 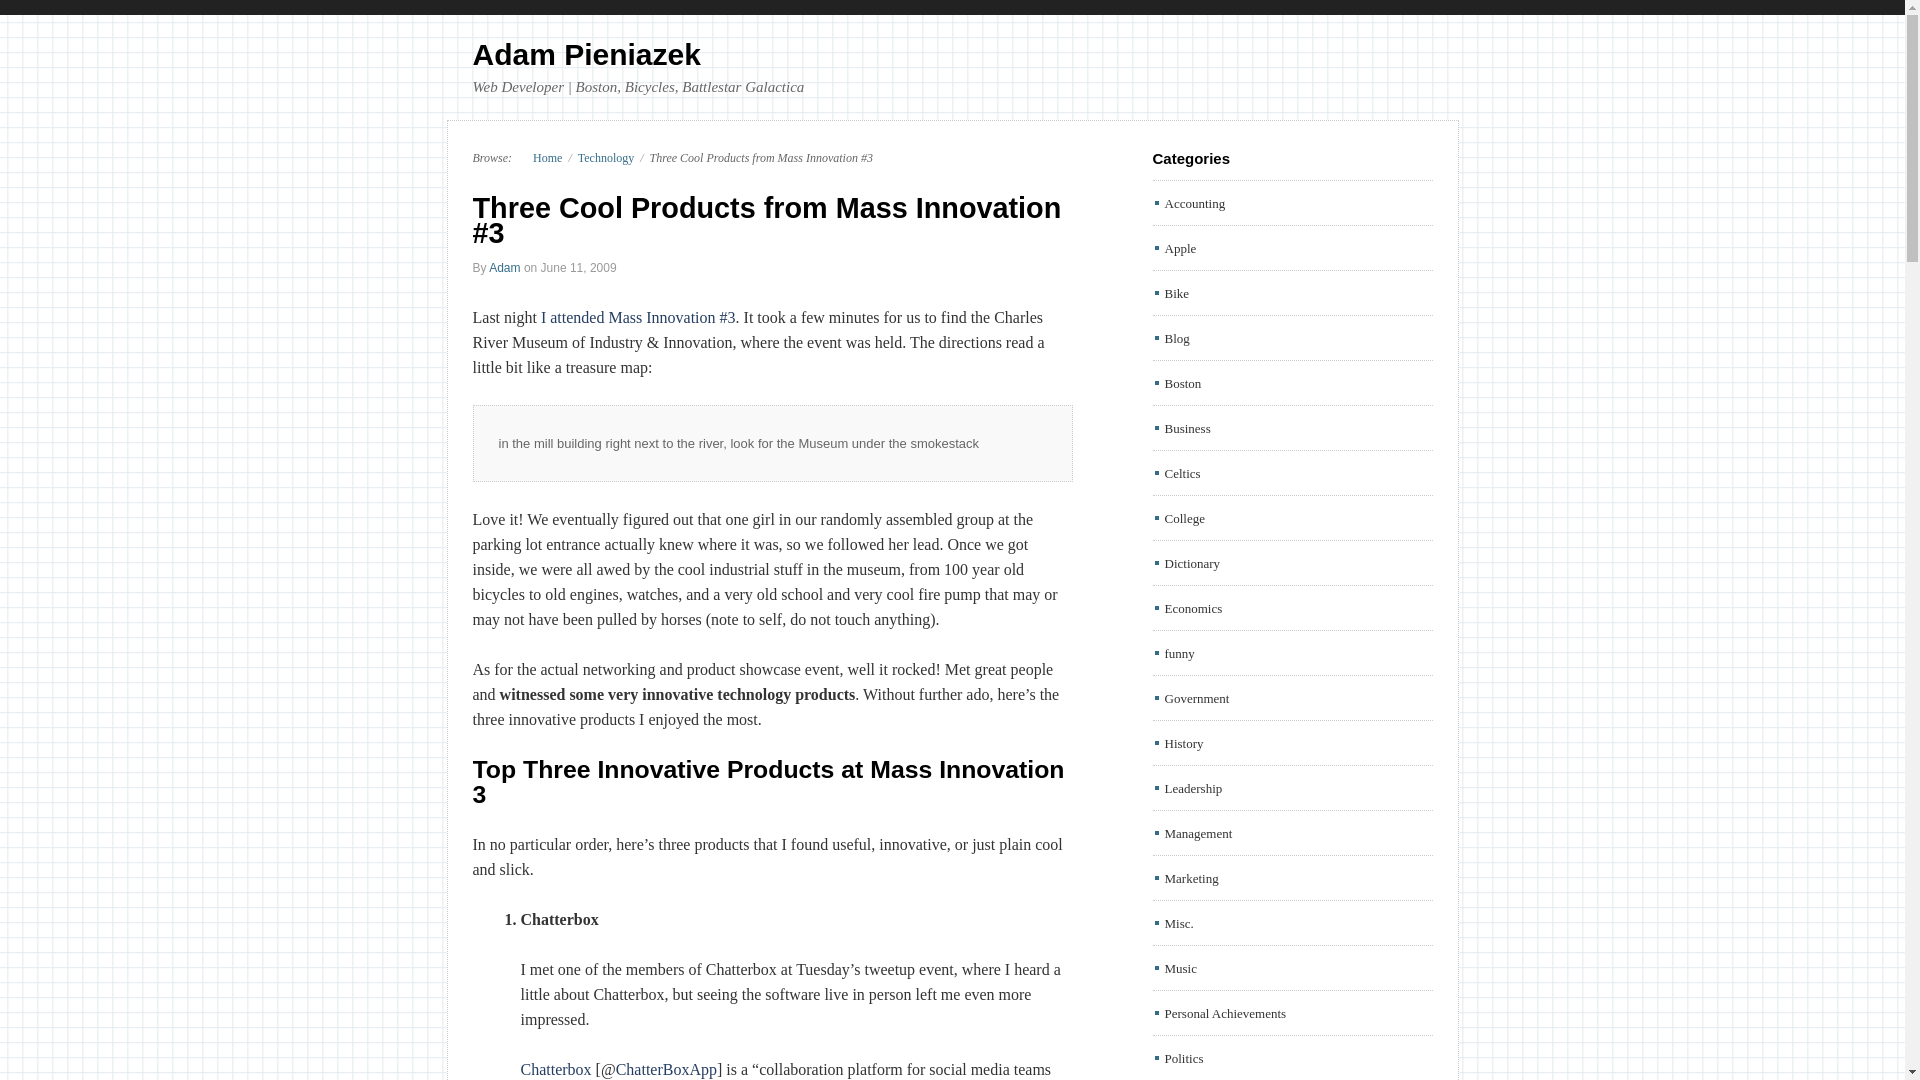 I want to click on Technology, so click(x=605, y=158).